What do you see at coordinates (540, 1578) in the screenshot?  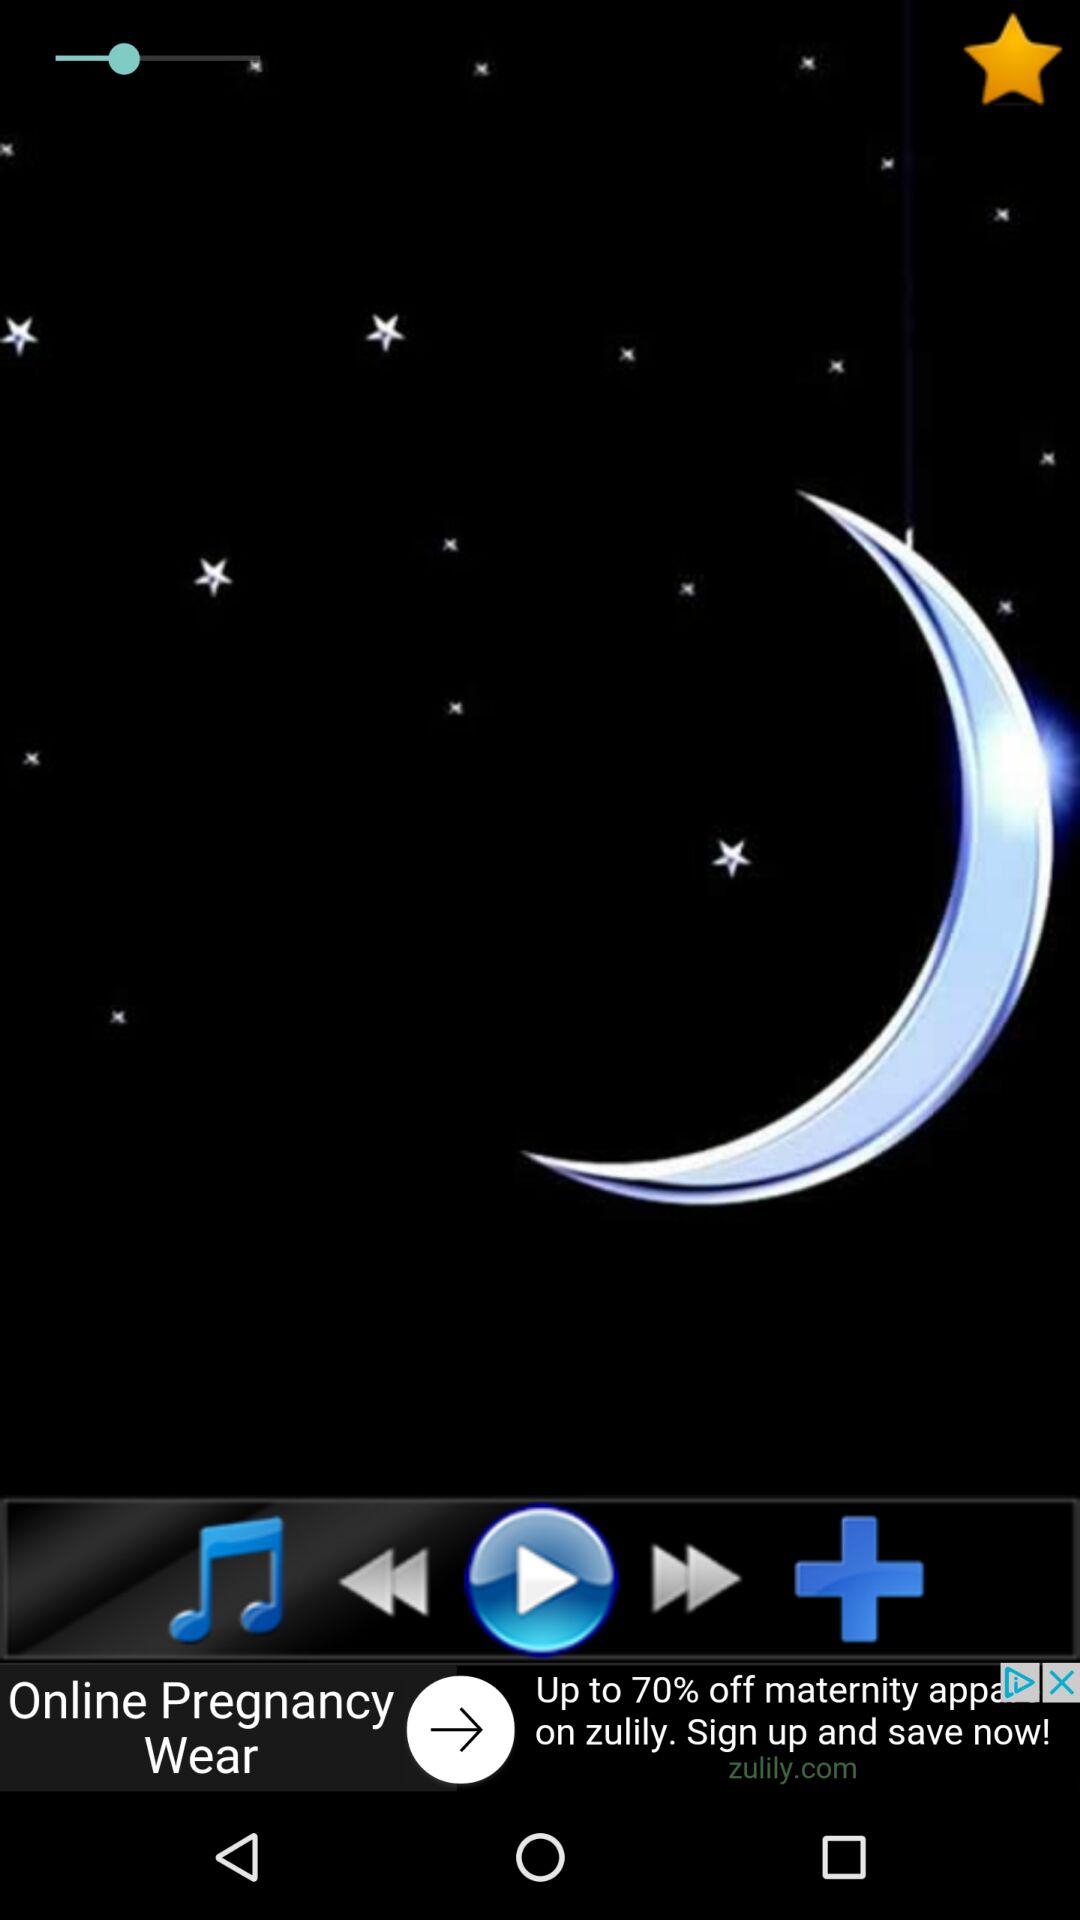 I see `play selection` at bounding box center [540, 1578].